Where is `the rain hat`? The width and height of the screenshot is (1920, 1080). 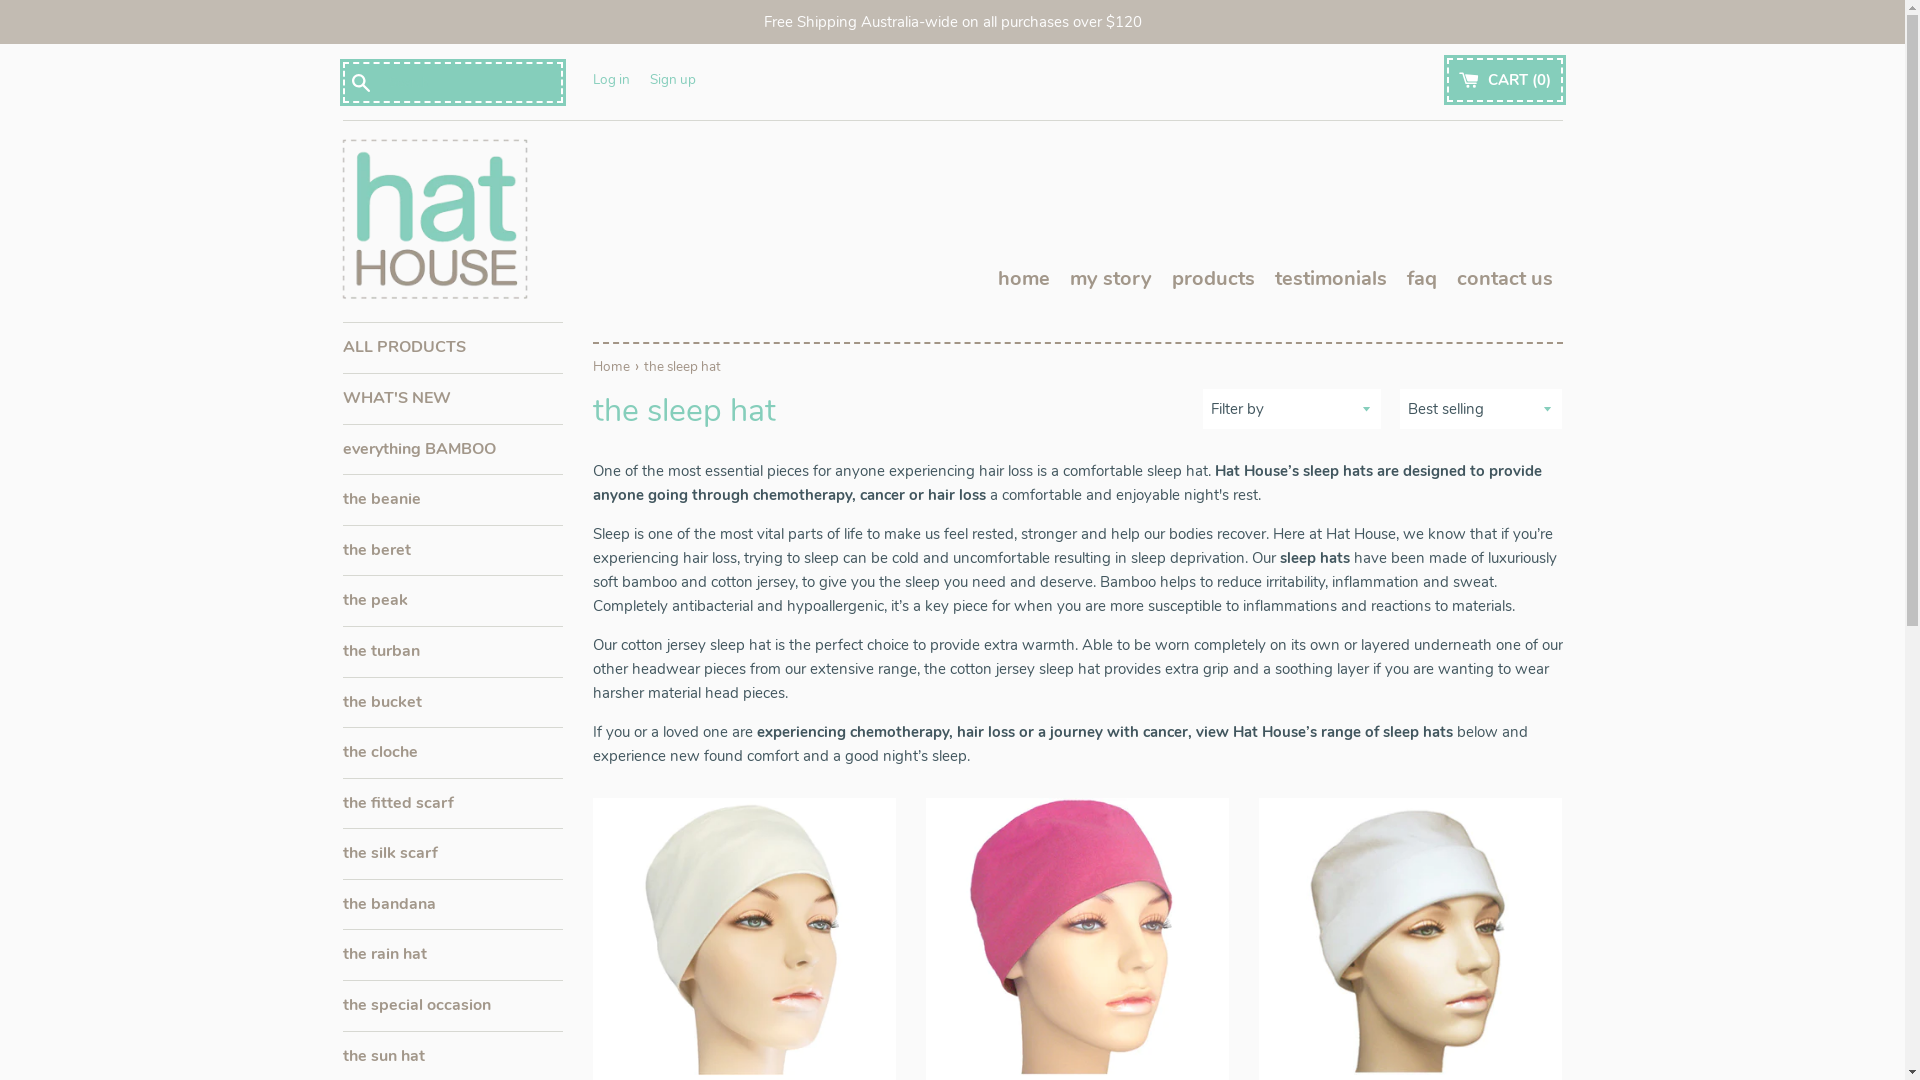 the rain hat is located at coordinates (452, 955).